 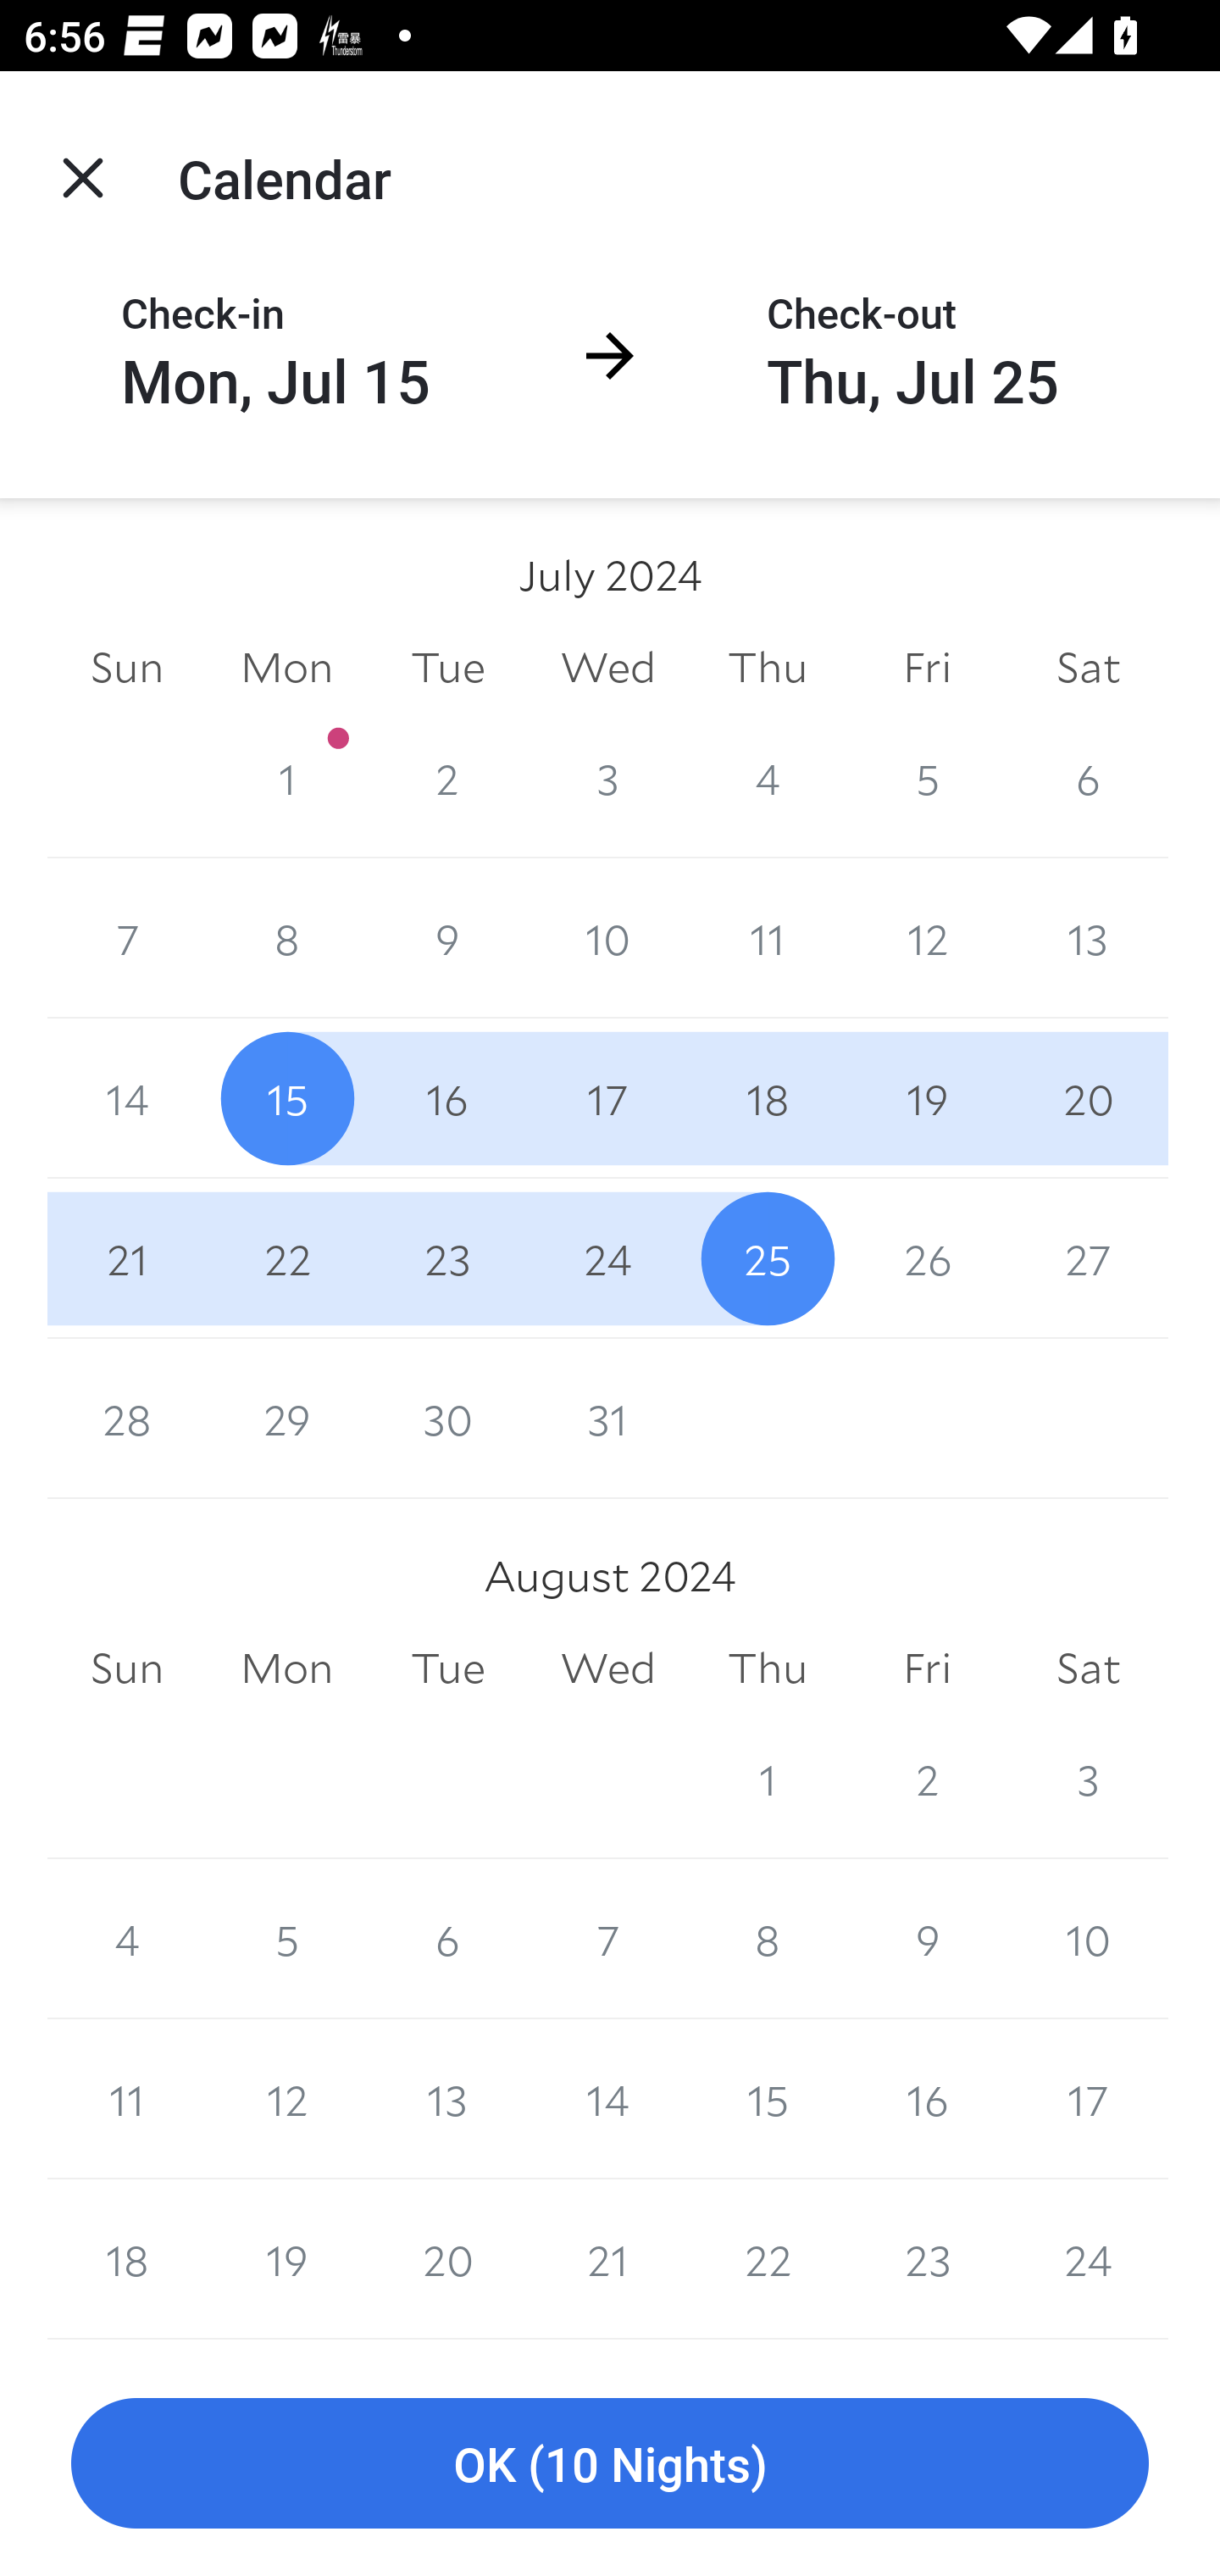 I want to click on 14 14 July 2024, so click(x=127, y=1098).